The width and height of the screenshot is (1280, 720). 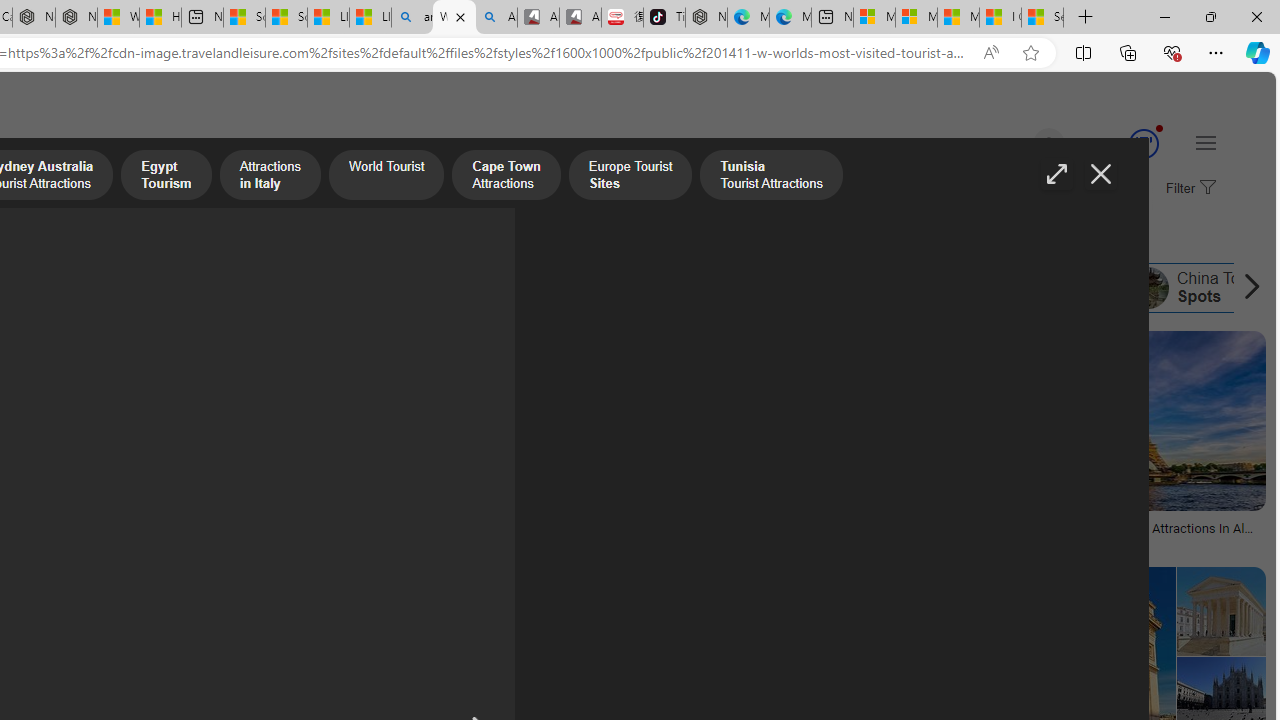 What do you see at coordinates (1188, 189) in the screenshot?
I see `Filter` at bounding box center [1188, 189].